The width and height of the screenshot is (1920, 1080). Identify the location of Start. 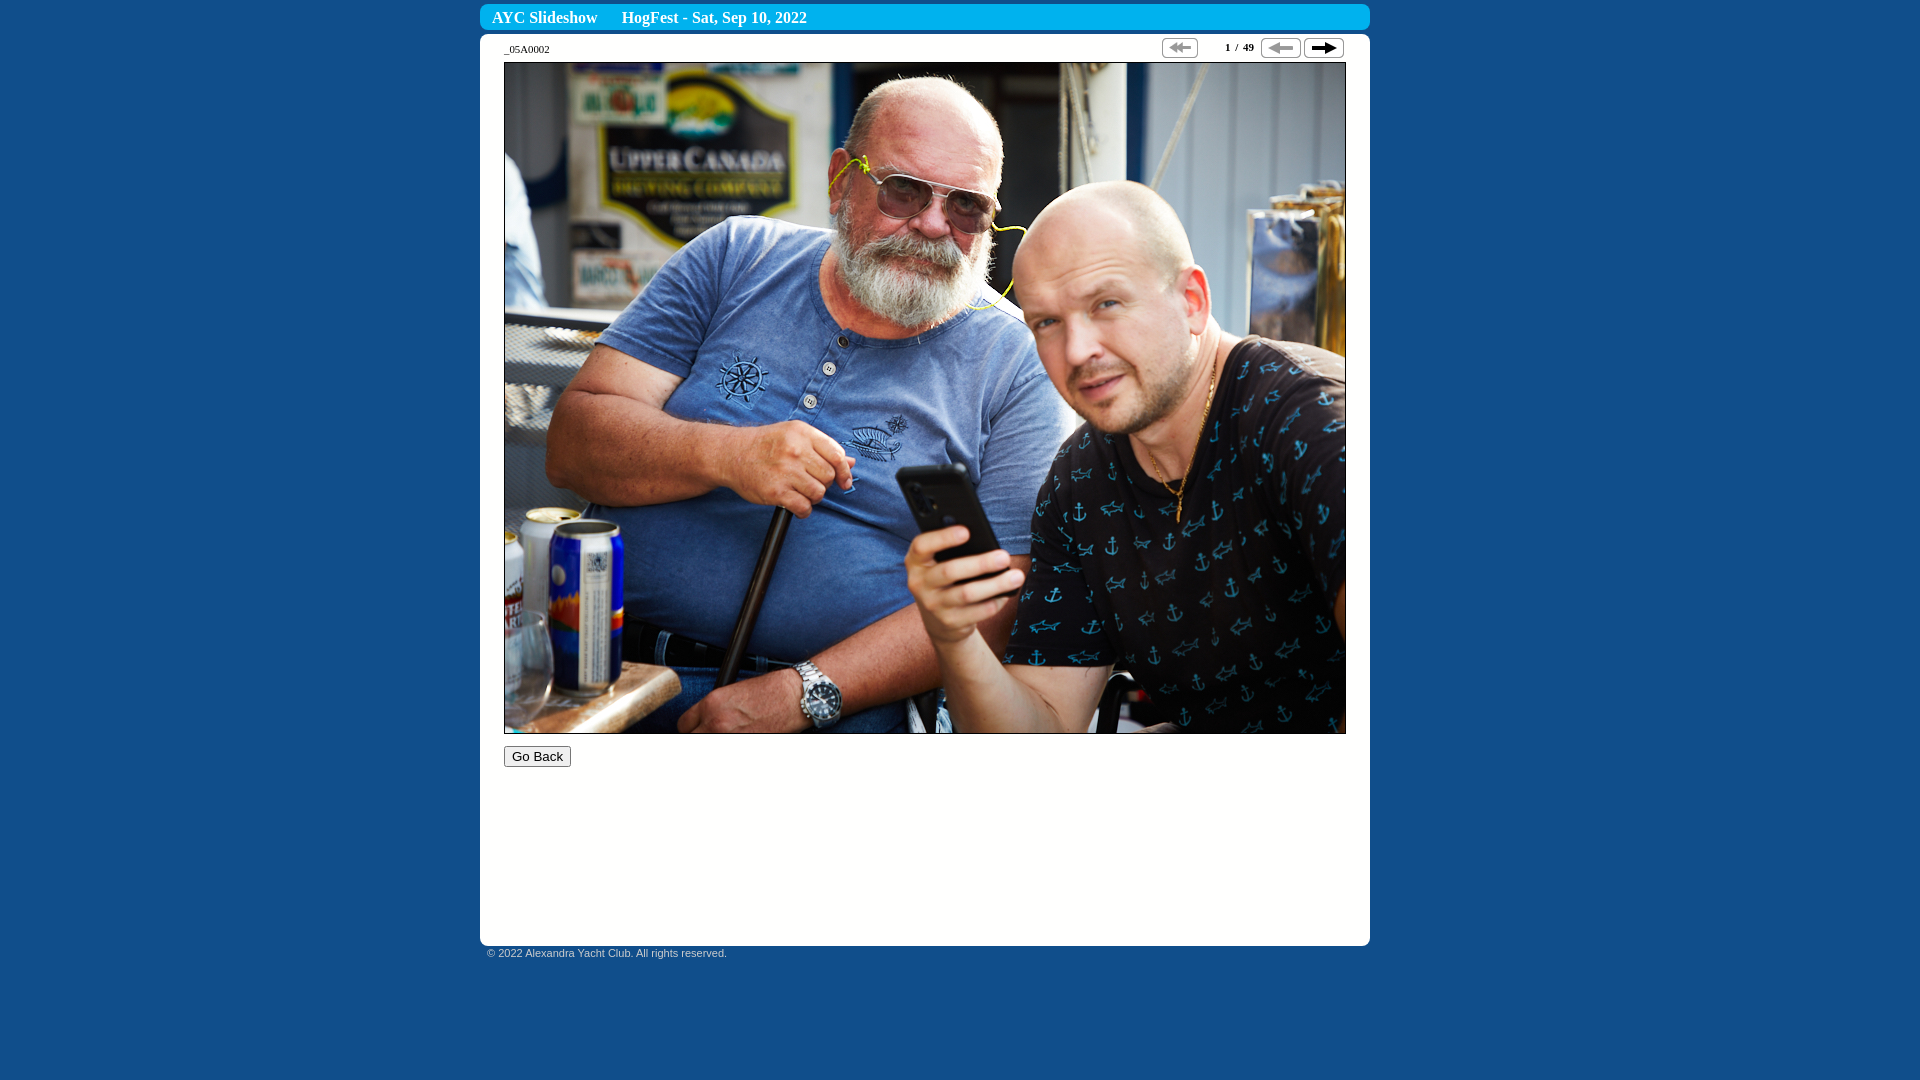
(1180, 48).